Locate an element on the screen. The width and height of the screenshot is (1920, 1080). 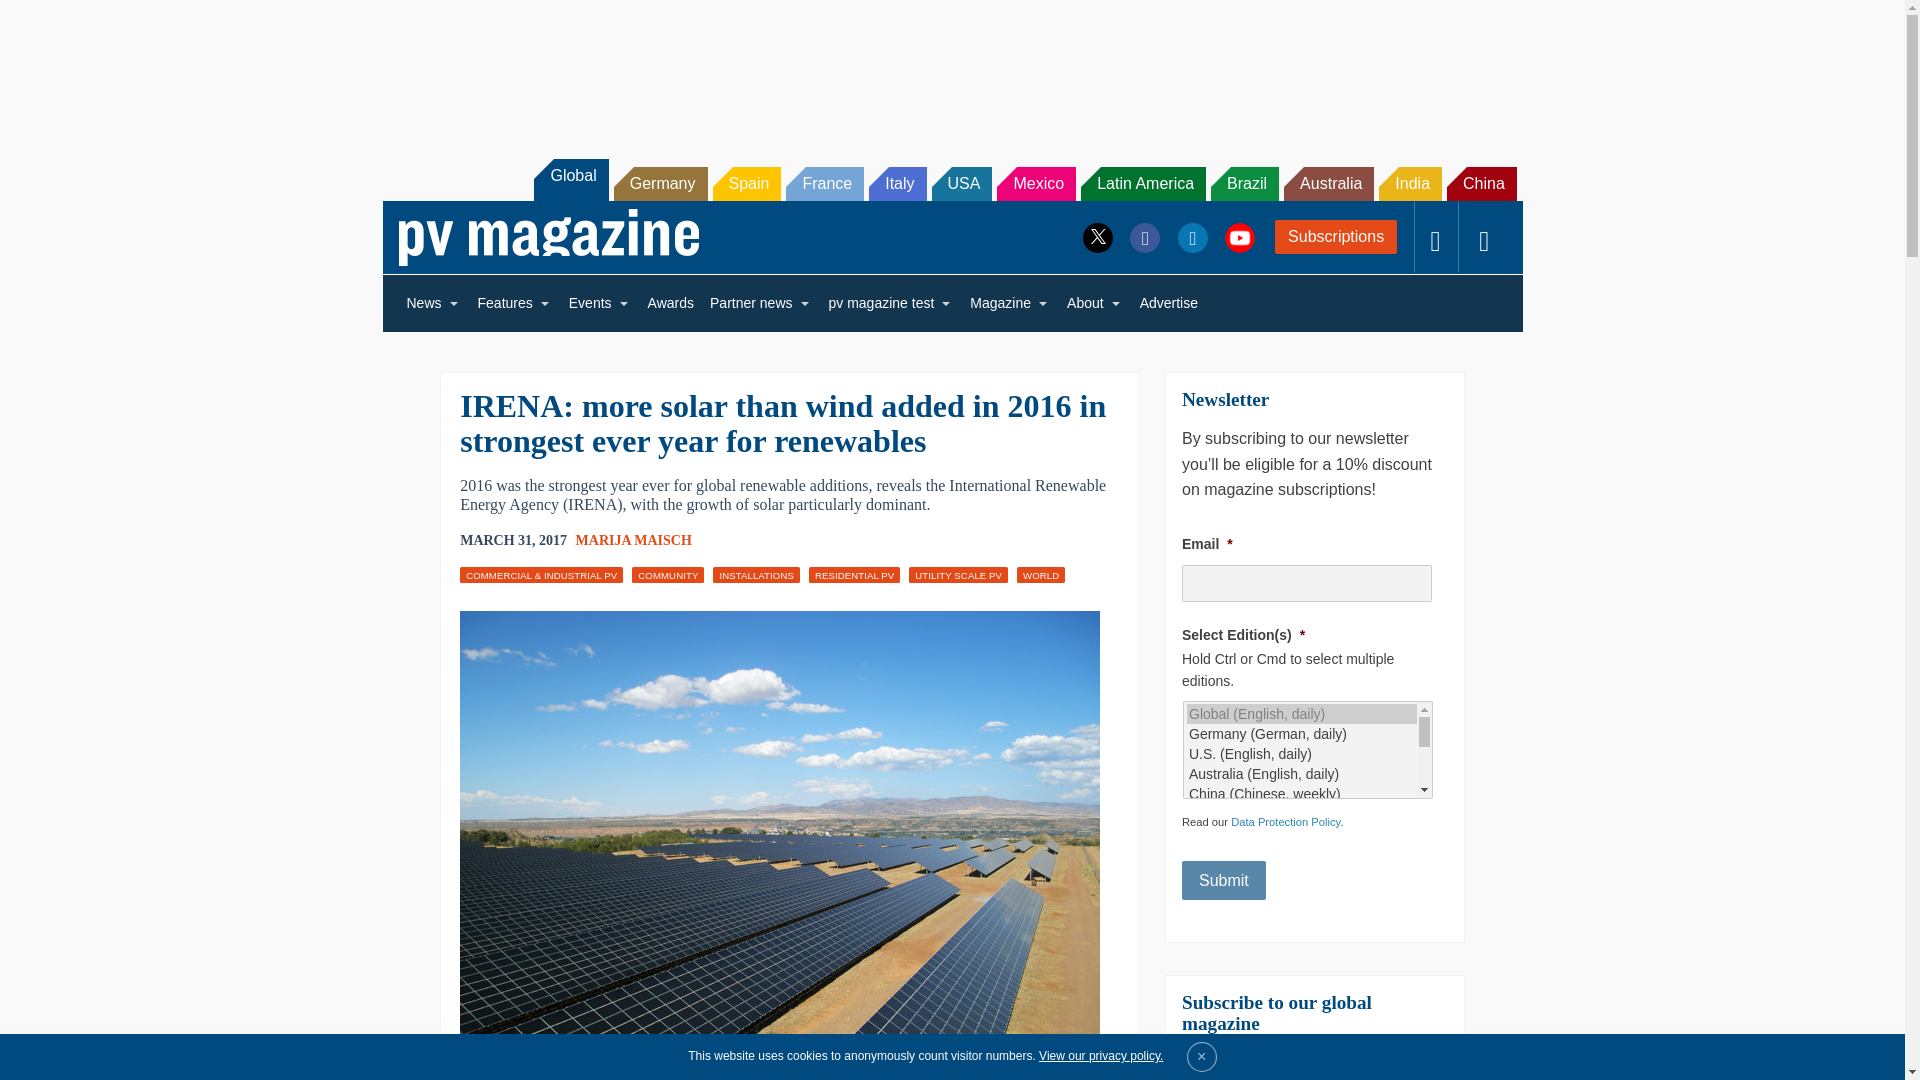
Posts by Marija Maisch is located at coordinates (634, 540).